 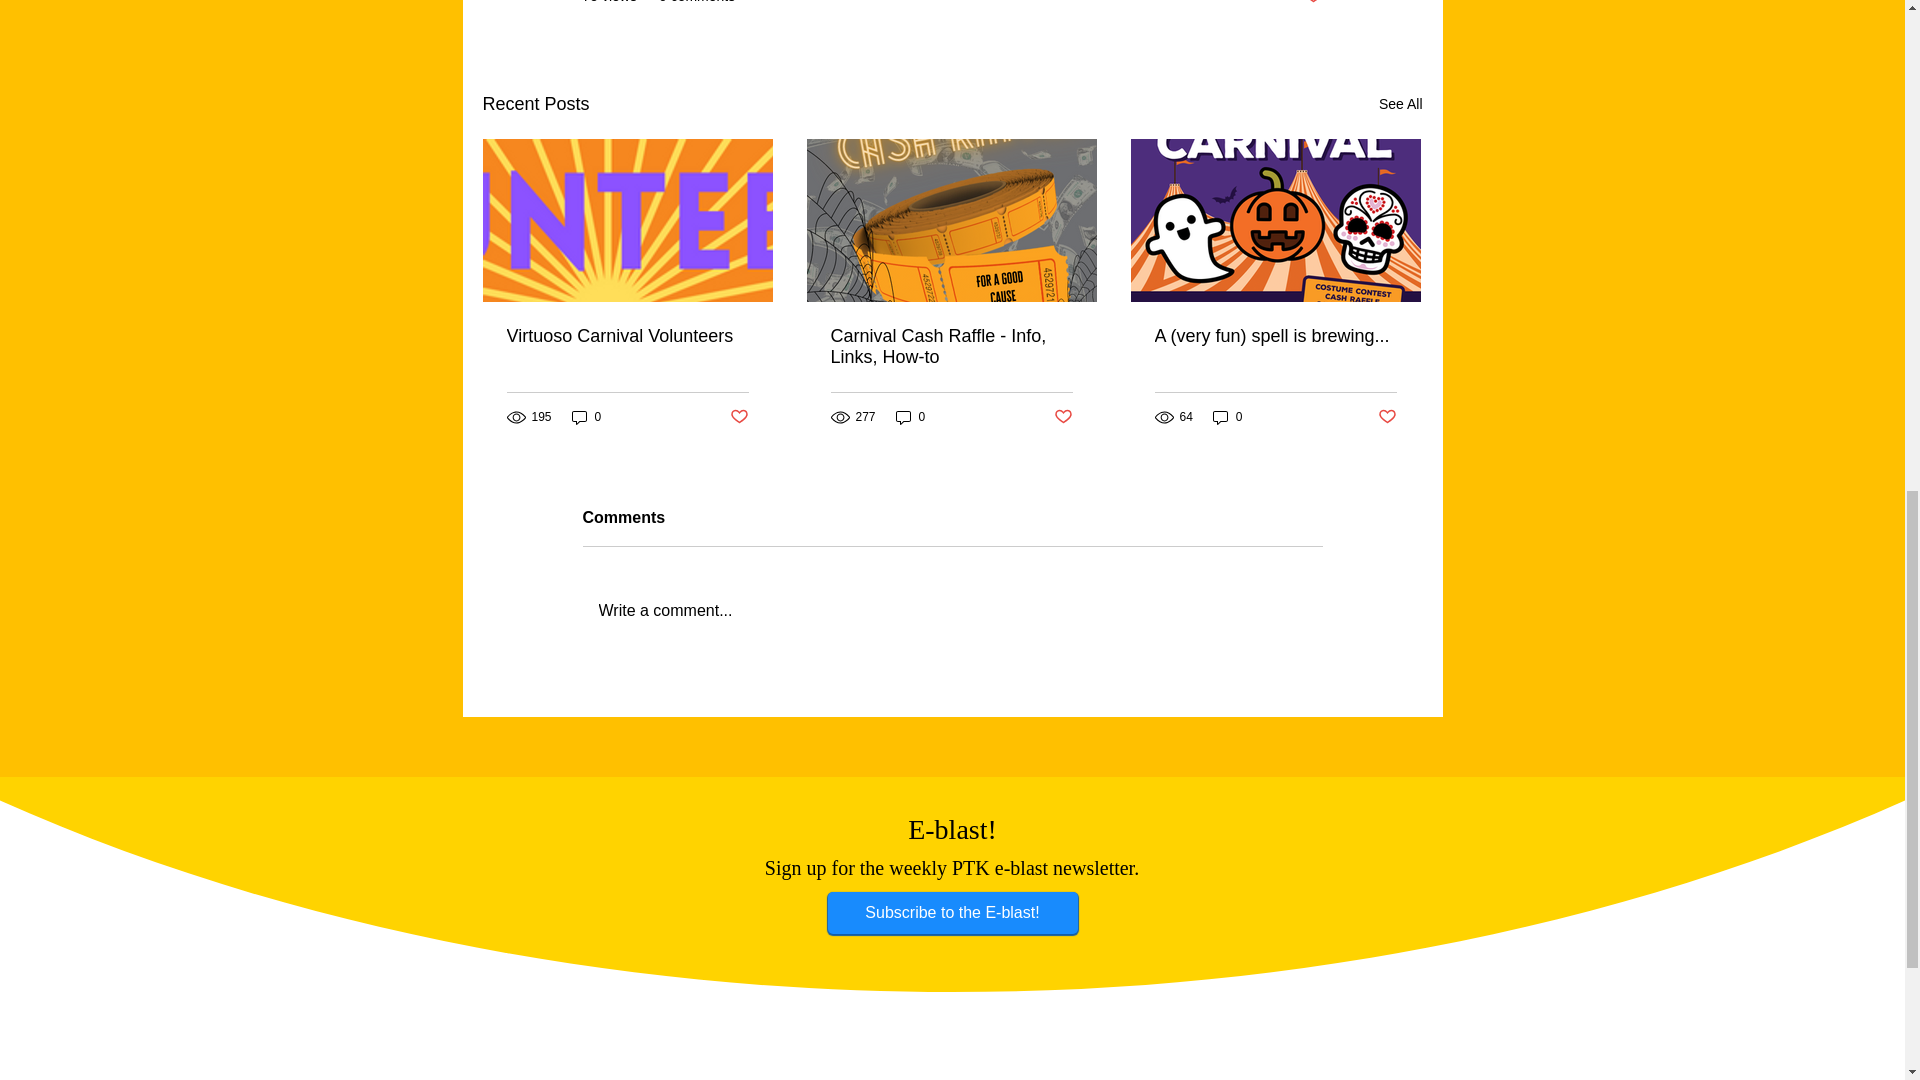 What do you see at coordinates (910, 417) in the screenshot?
I see `0` at bounding box center [910, 417].